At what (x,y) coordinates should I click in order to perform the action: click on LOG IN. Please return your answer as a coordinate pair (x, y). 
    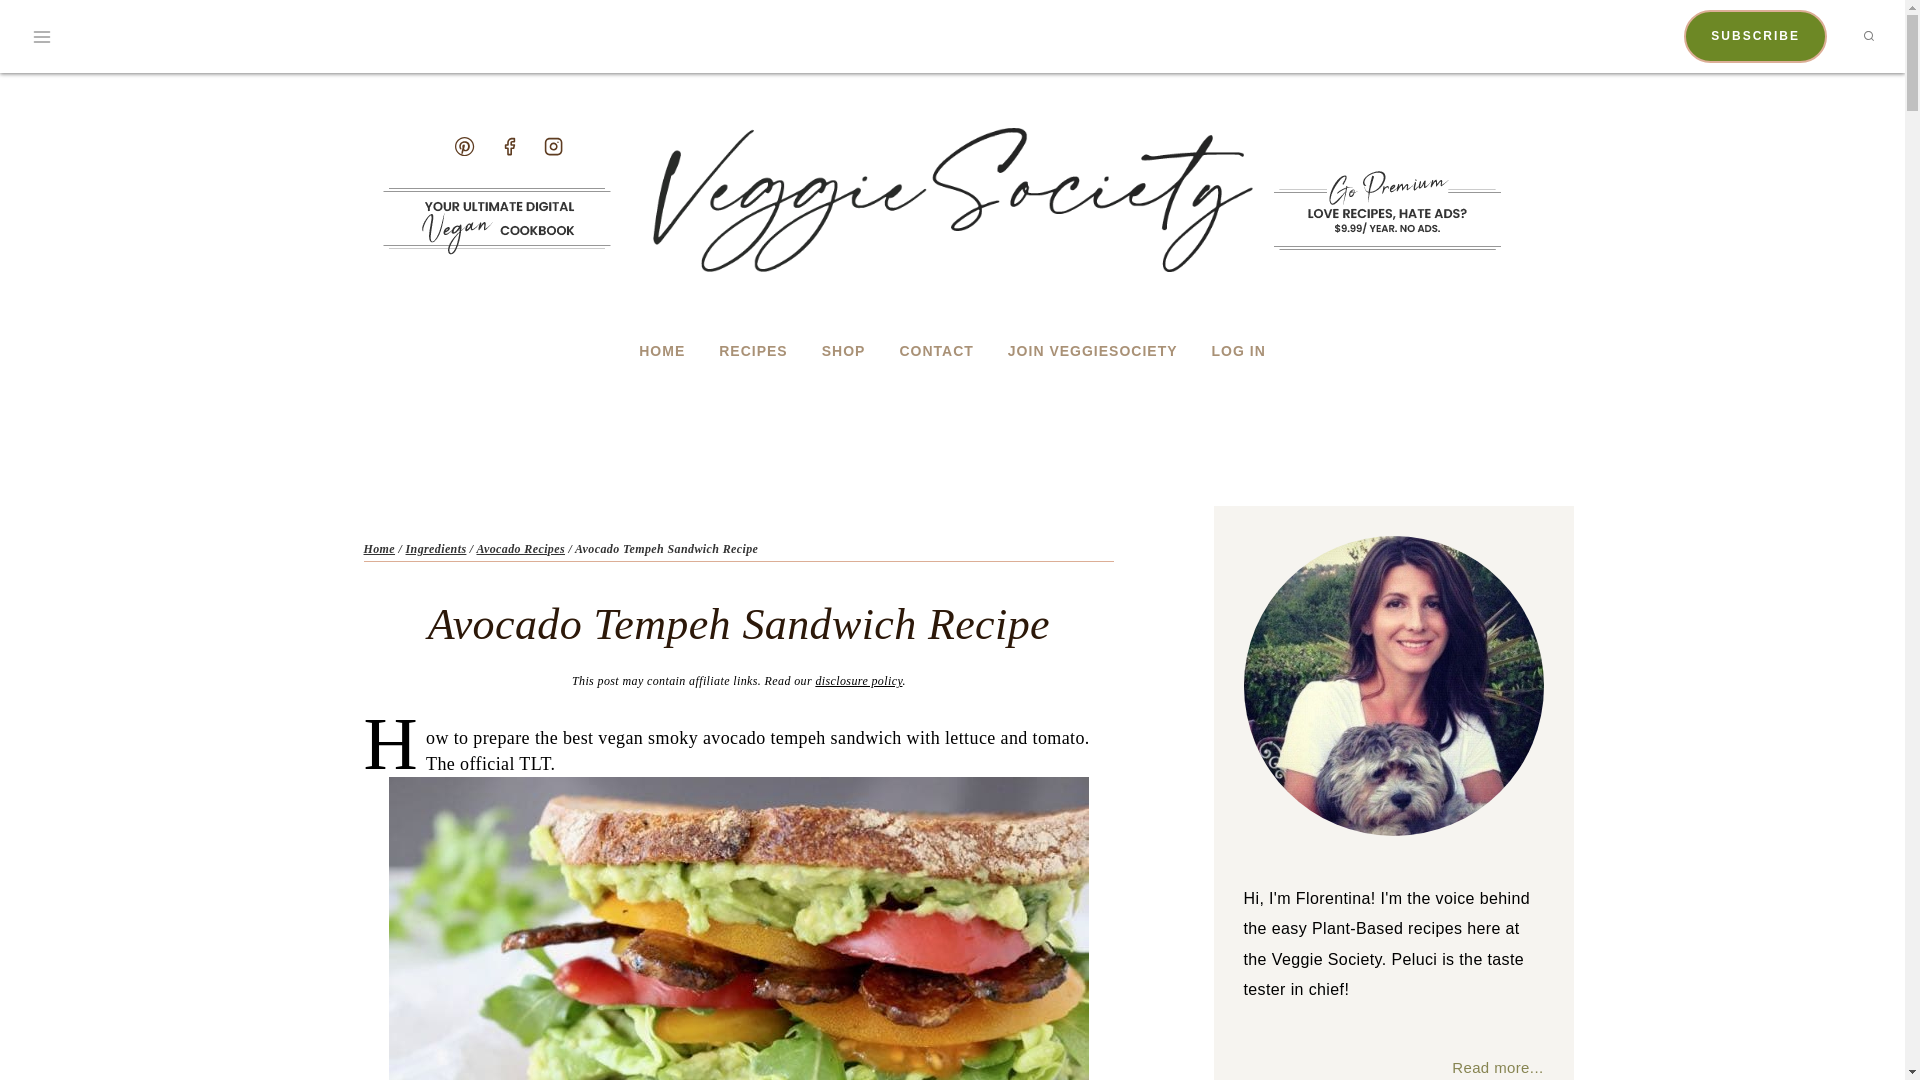
    Looking at the image, I should click on (1248, 352).